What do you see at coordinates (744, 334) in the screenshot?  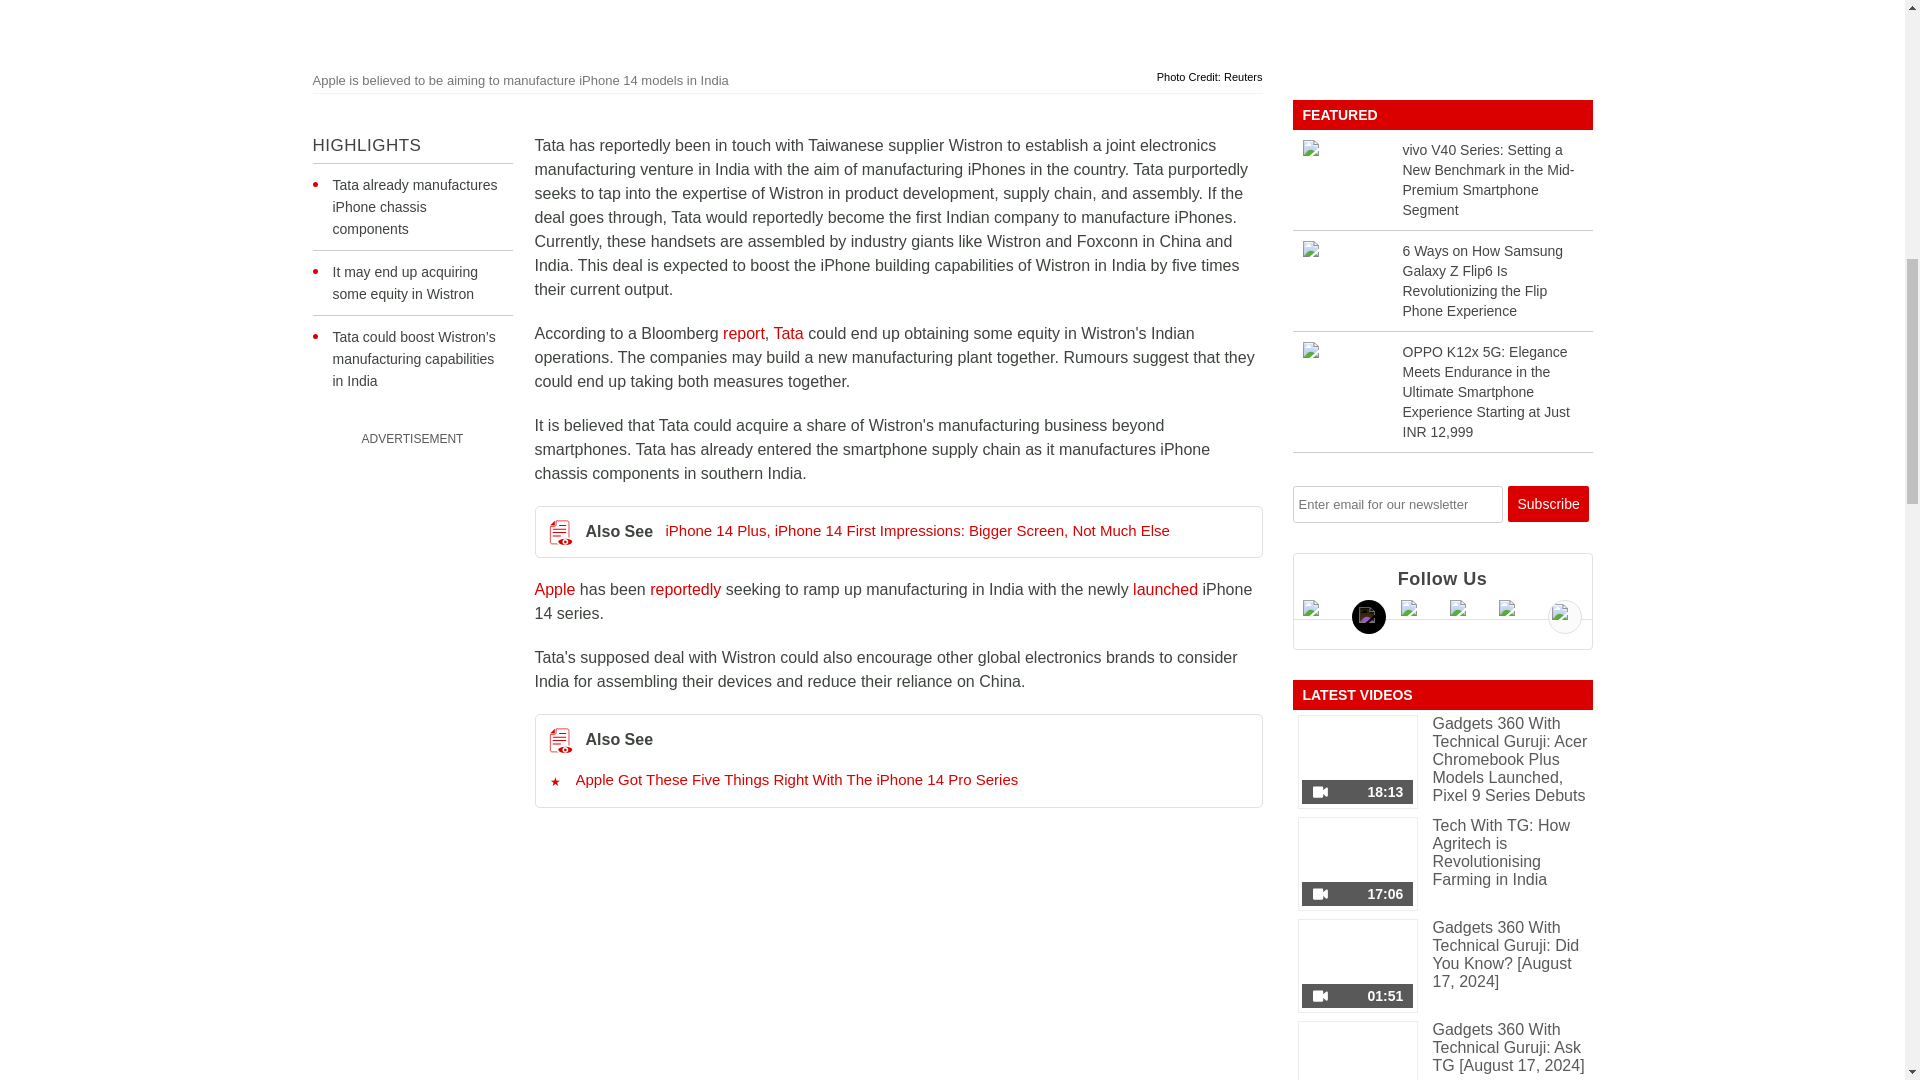 I see `report` at bounding box center [744, 334].